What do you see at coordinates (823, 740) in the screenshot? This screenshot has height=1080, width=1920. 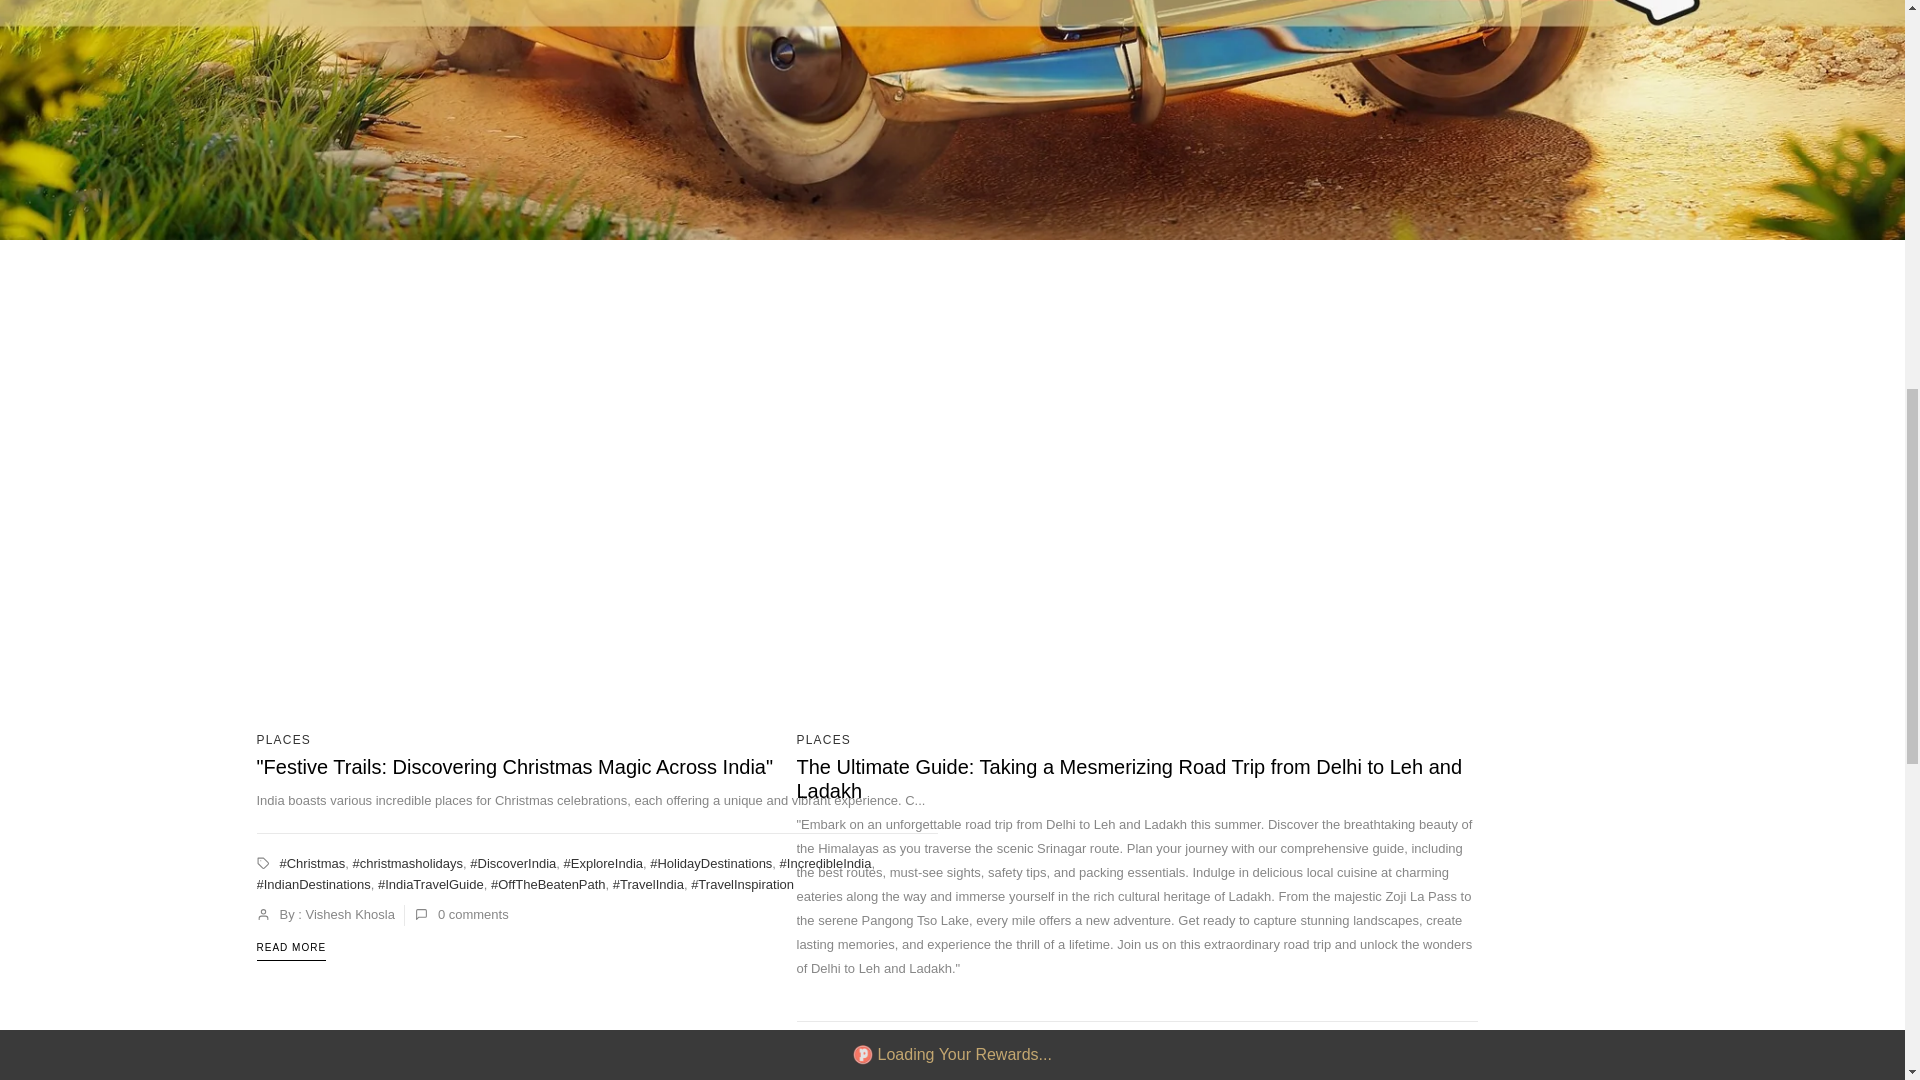 I see `PLACES` at bounding box center [823, 740].